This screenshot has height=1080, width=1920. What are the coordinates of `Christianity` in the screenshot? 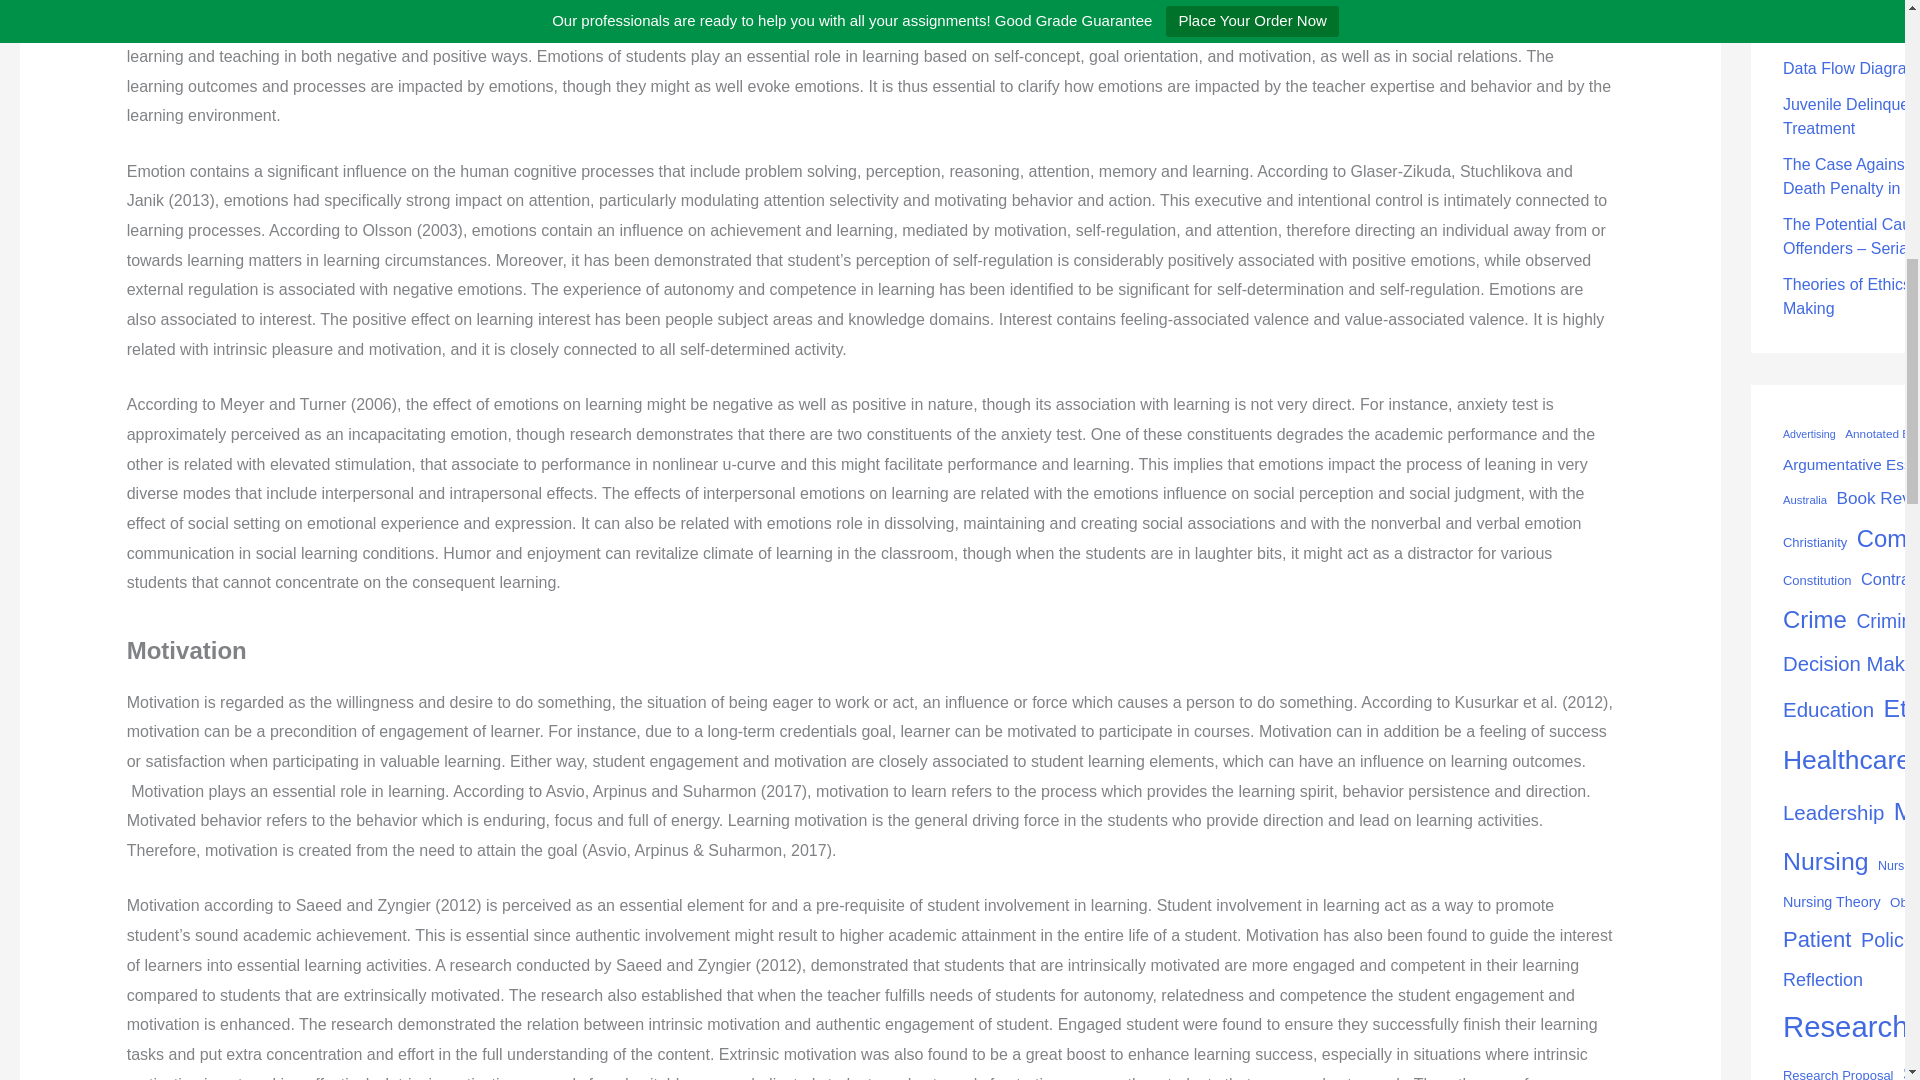 It's located at (1815, 543).